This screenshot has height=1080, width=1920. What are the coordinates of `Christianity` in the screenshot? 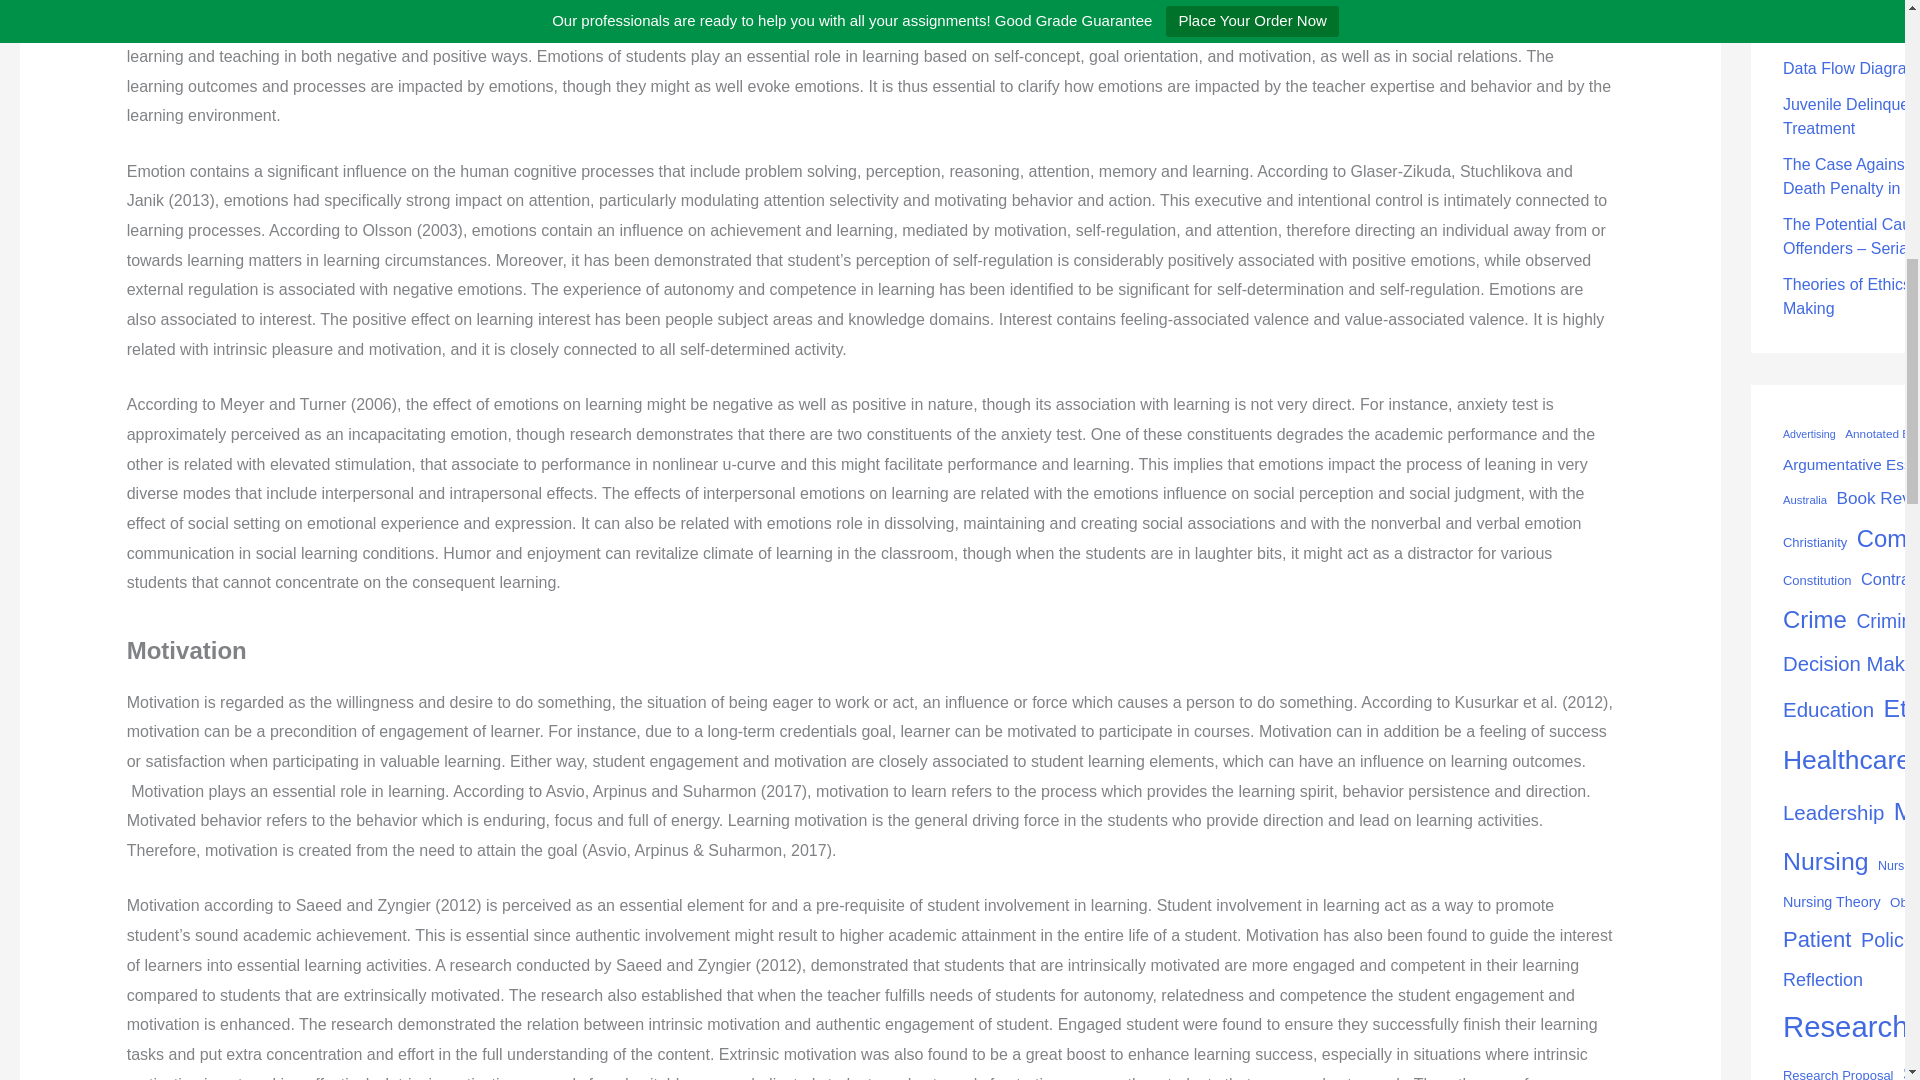 It's located at (1815, 543).